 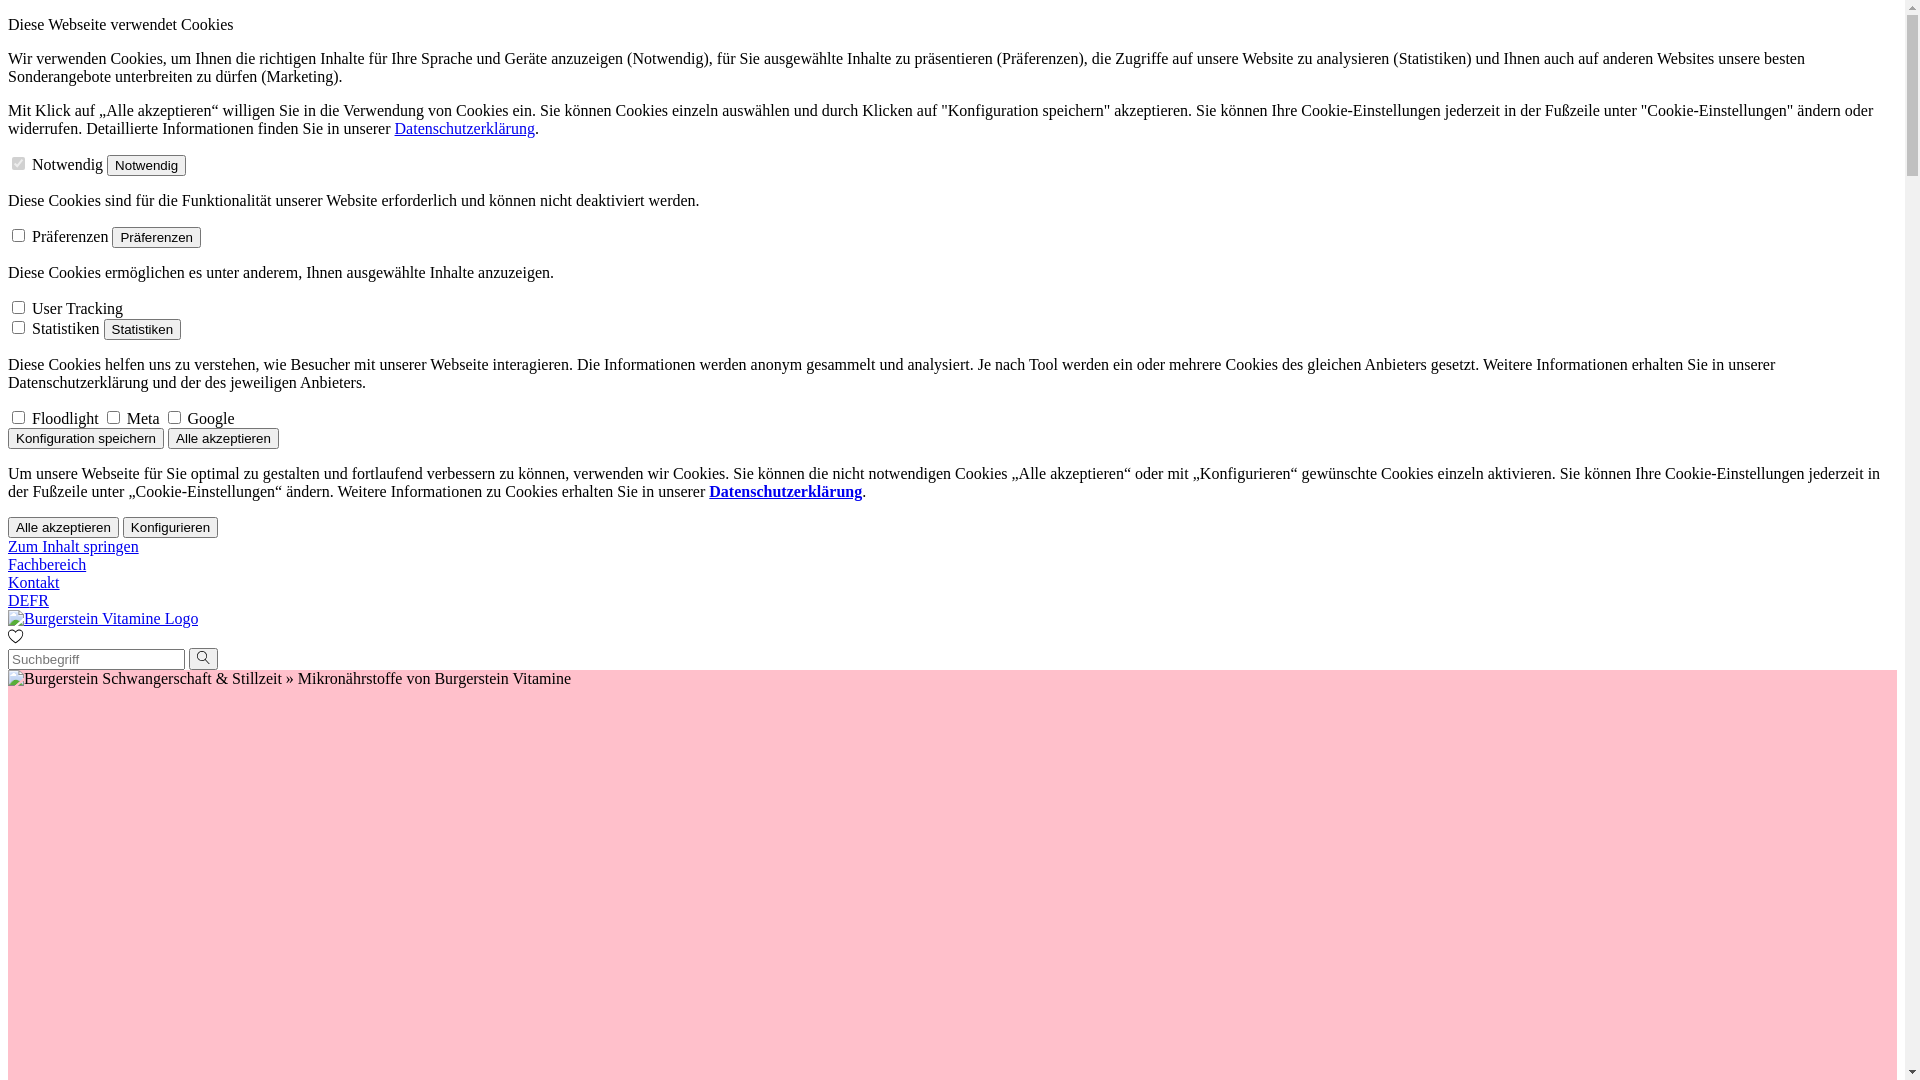 What do you see at coordinates (170, 528) in the screenshot?
I see `Konfigurieren` at bounding box center [170, 528].